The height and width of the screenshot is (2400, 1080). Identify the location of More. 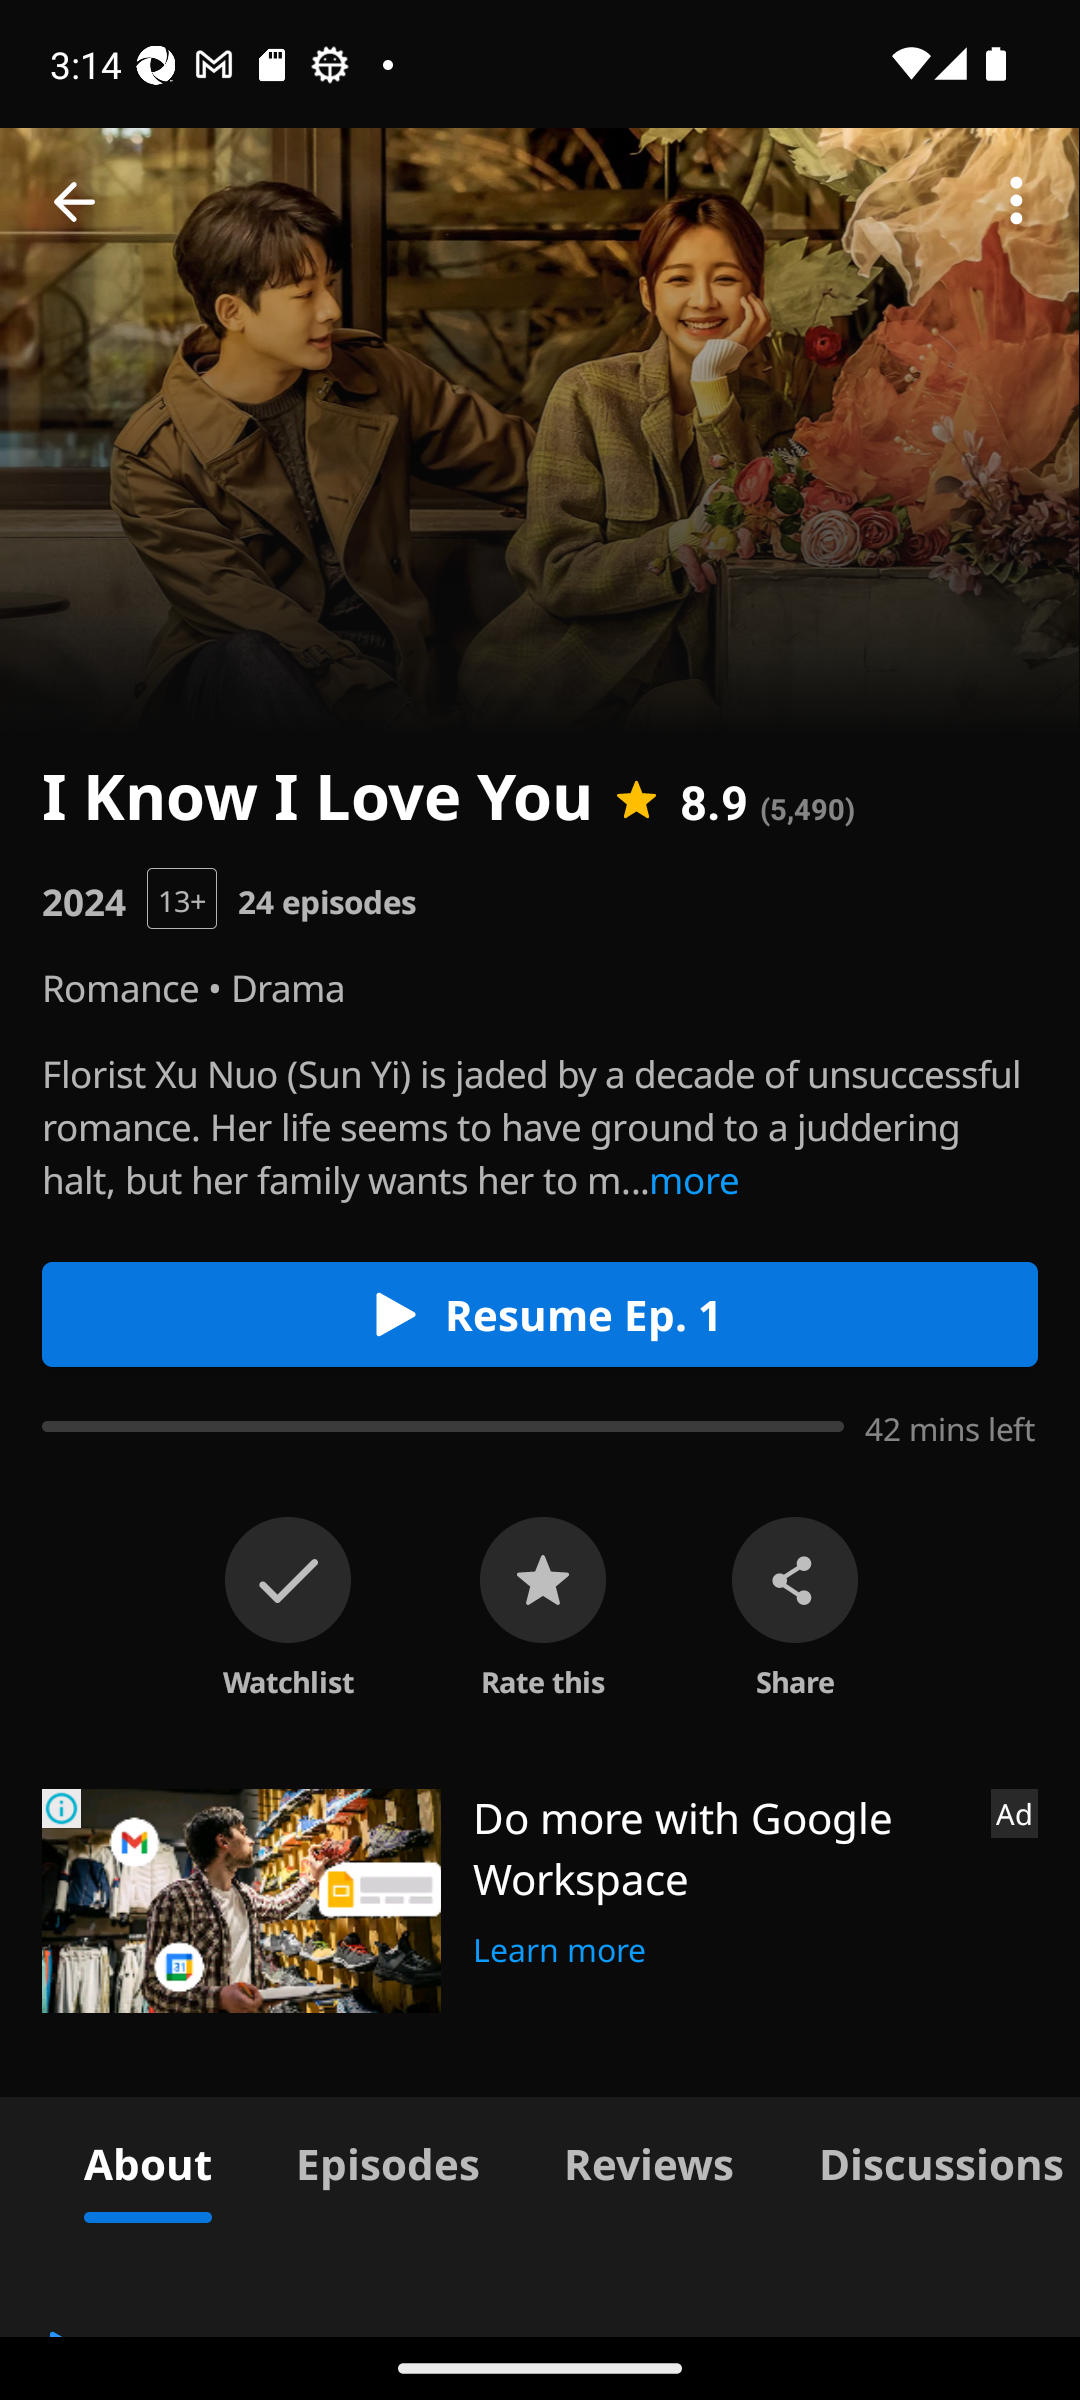
(1016, 202).